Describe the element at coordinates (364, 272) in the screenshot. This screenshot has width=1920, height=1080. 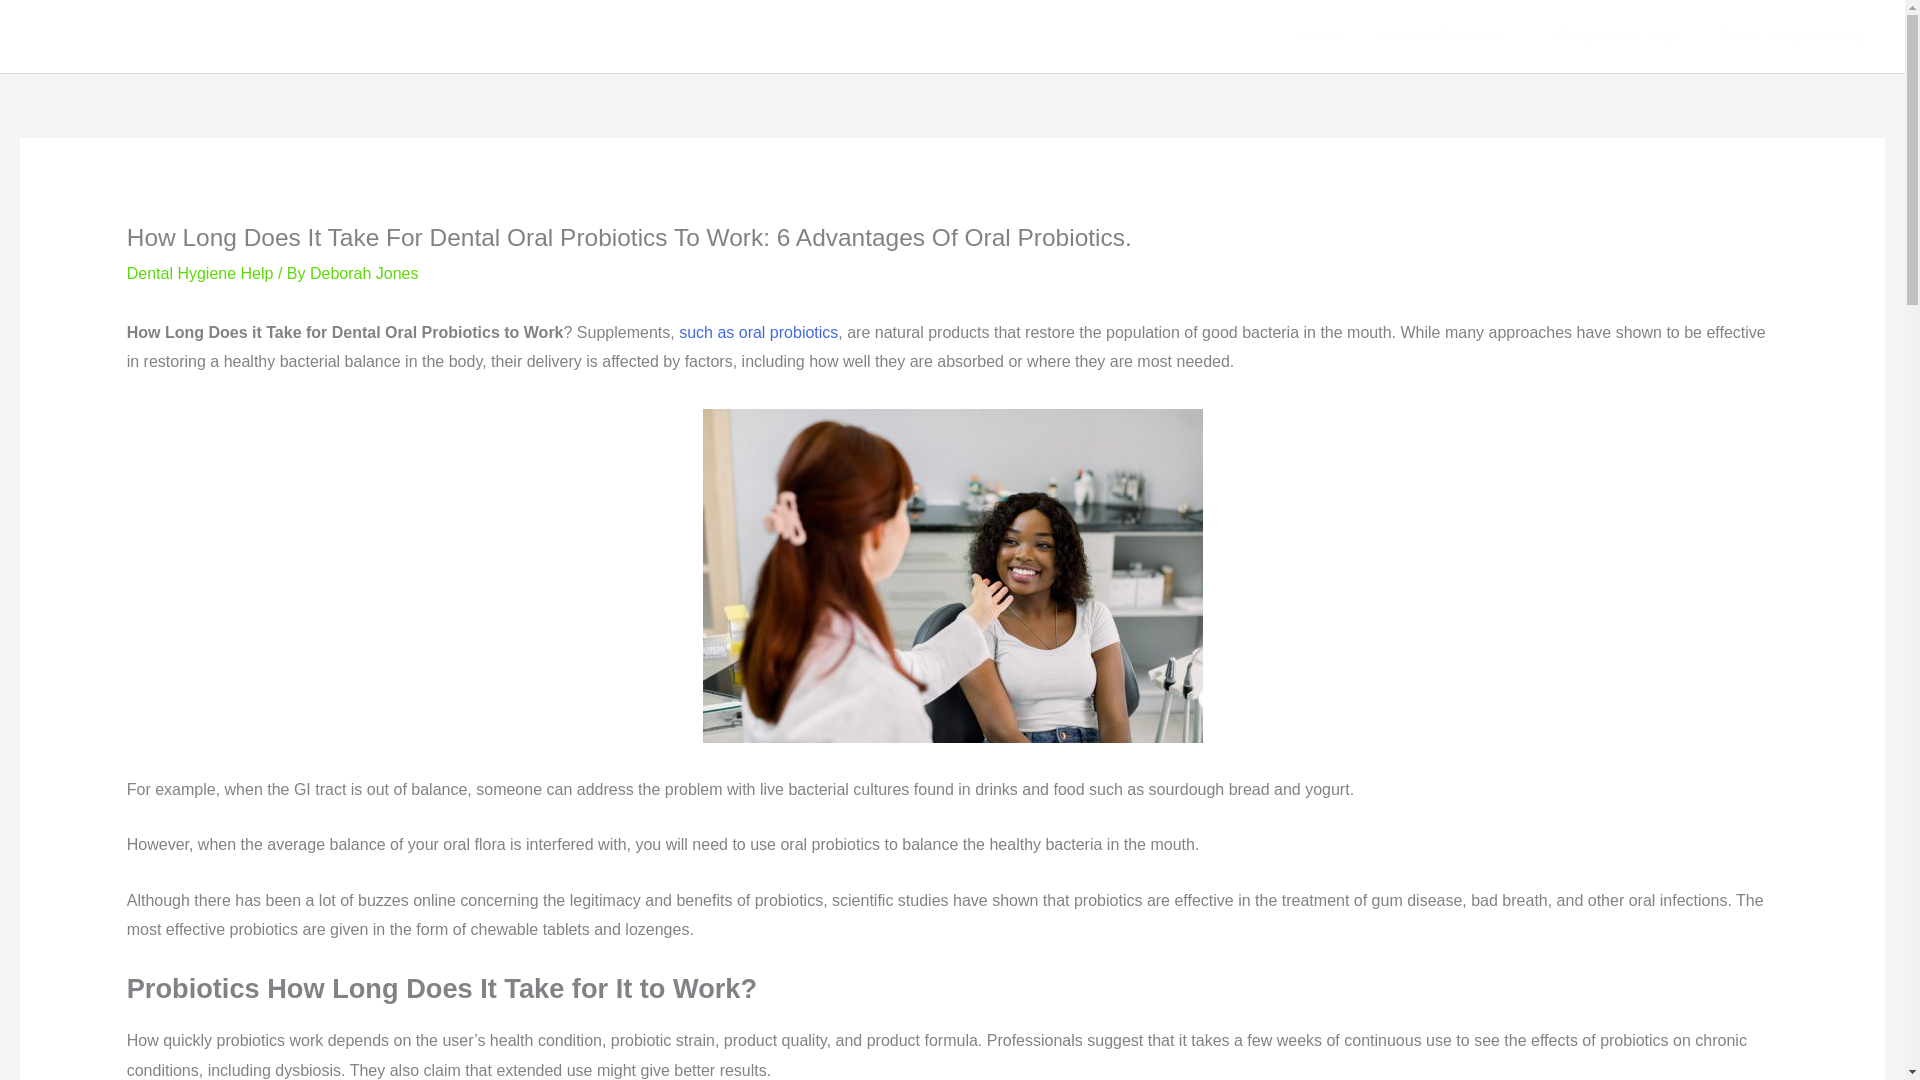
I see `Deborah Jones` at that location.